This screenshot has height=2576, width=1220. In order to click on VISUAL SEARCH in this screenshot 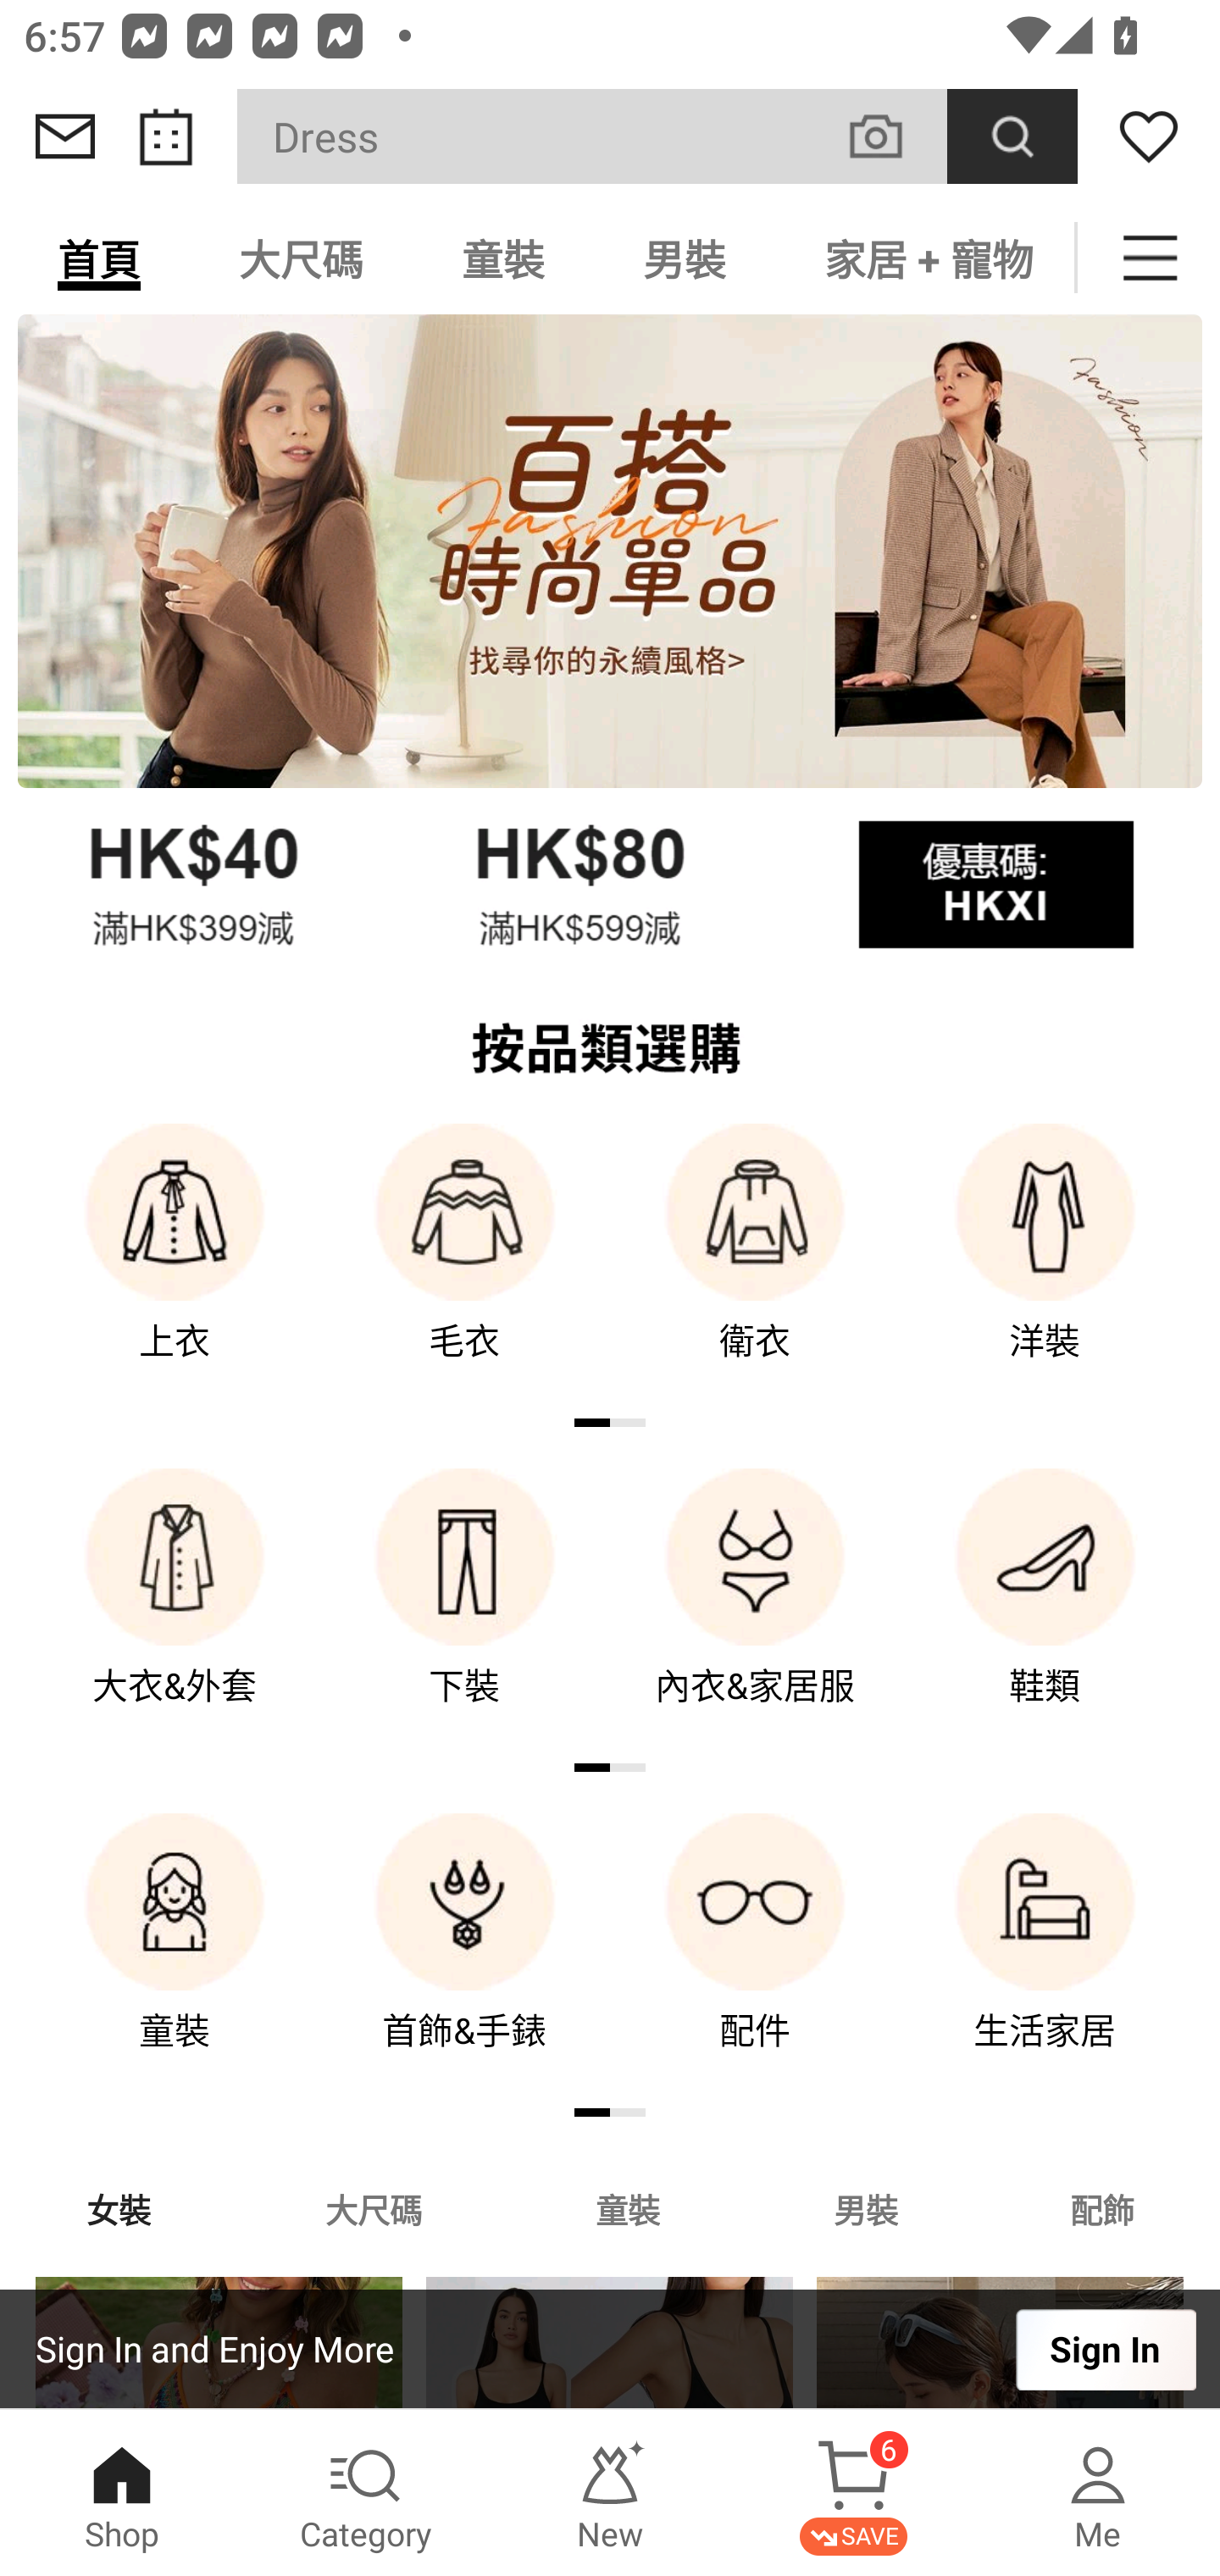, I will do `click(893, 136)`.